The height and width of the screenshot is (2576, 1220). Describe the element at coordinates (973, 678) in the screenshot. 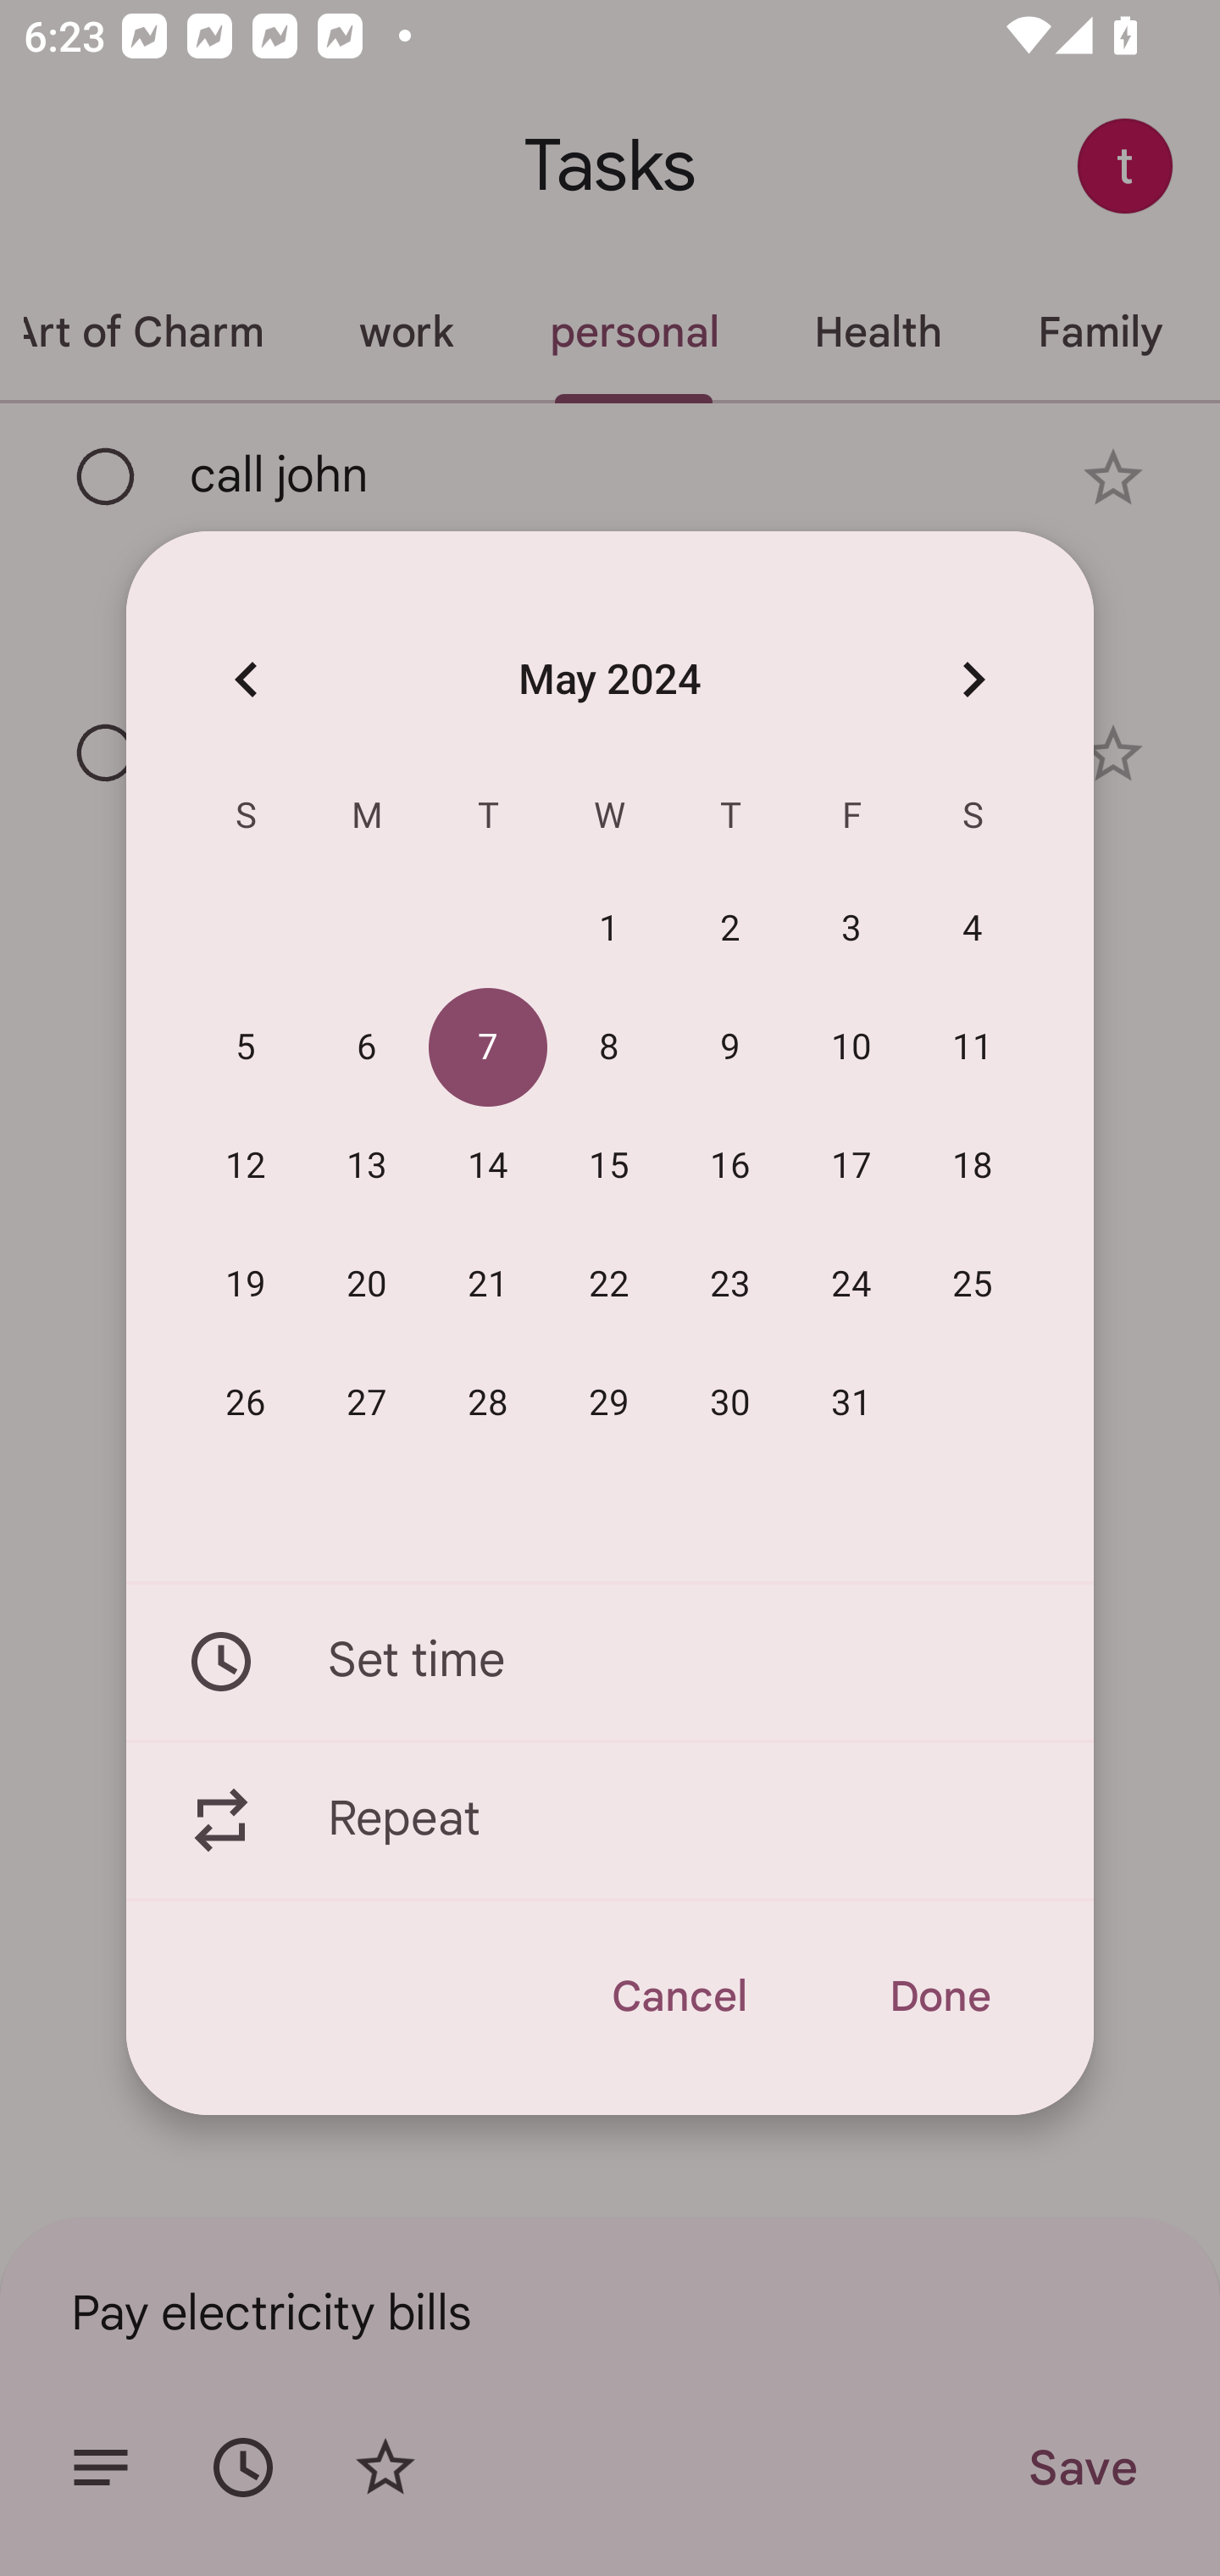

I see `Next month` at that location.